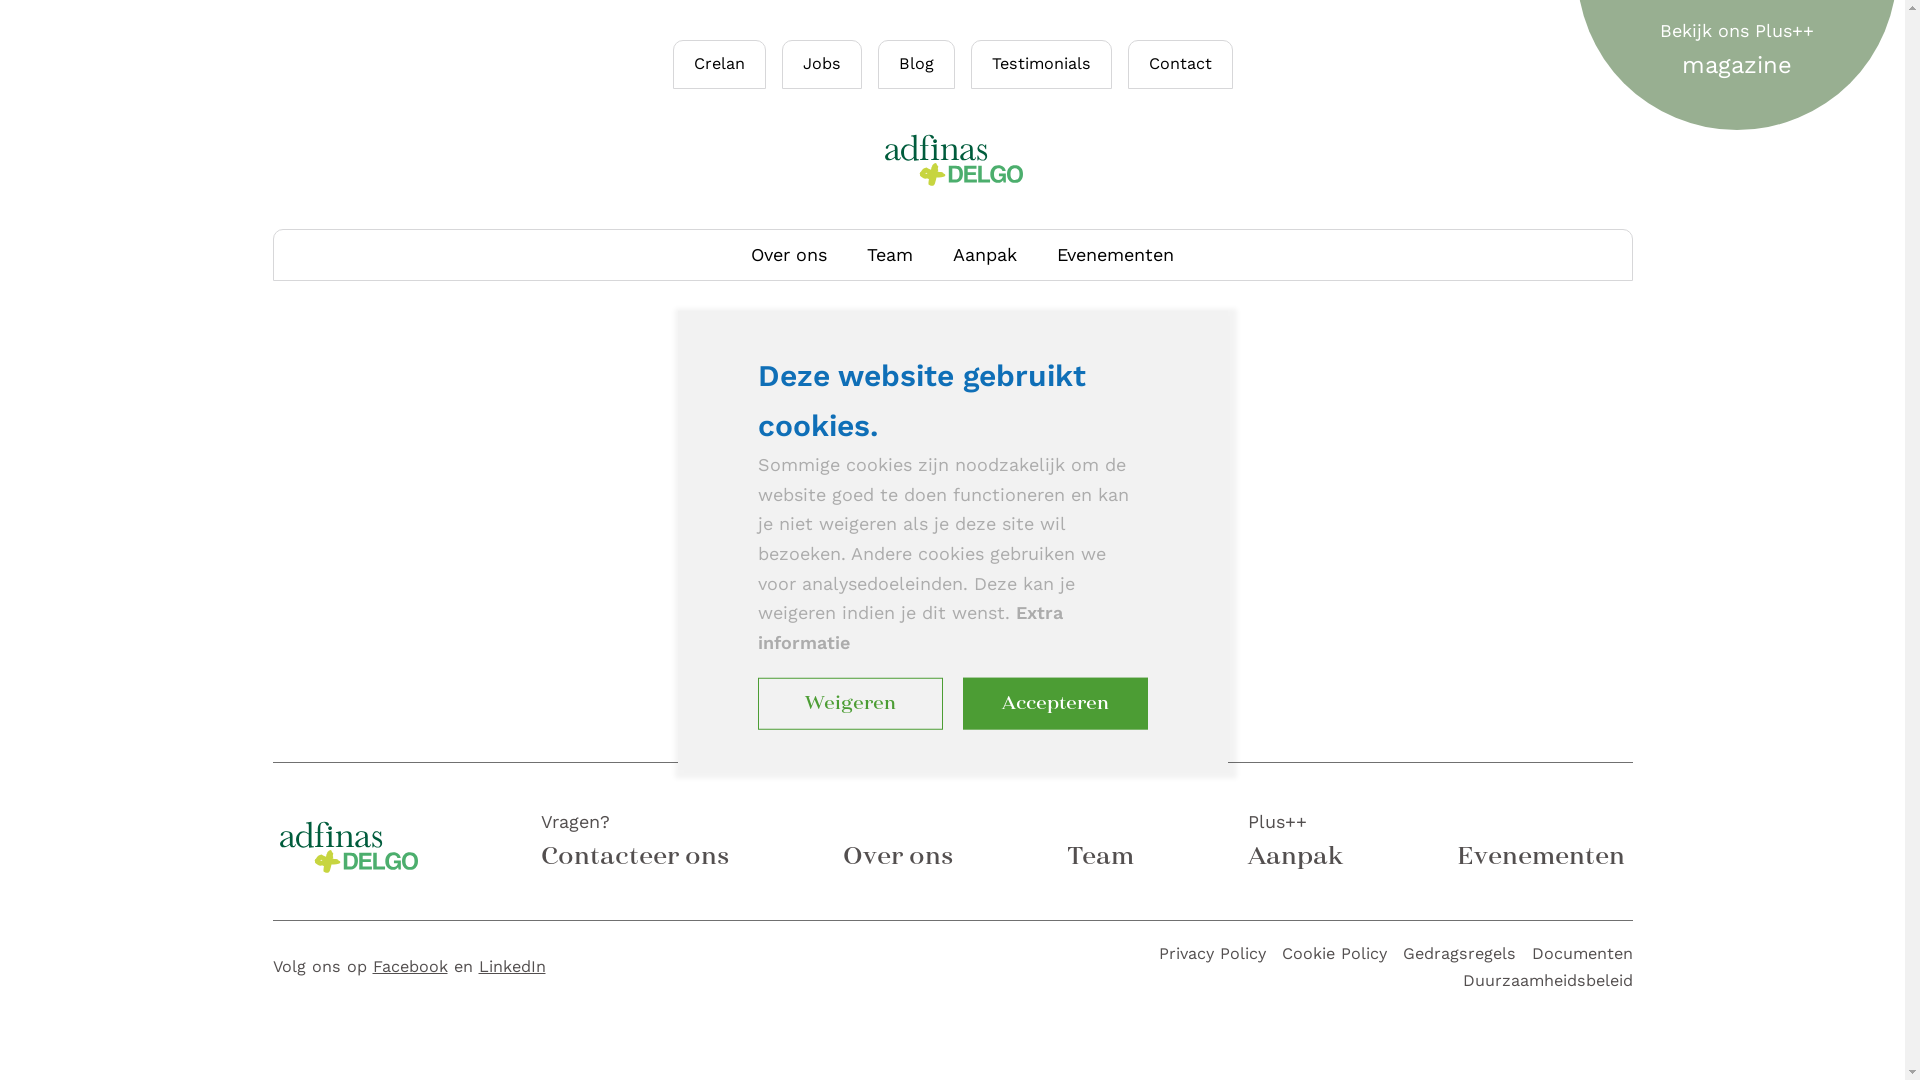 The height and width of the screenshot is (1080, 1920). I want to click on LinkedIn, so click(512, 966).